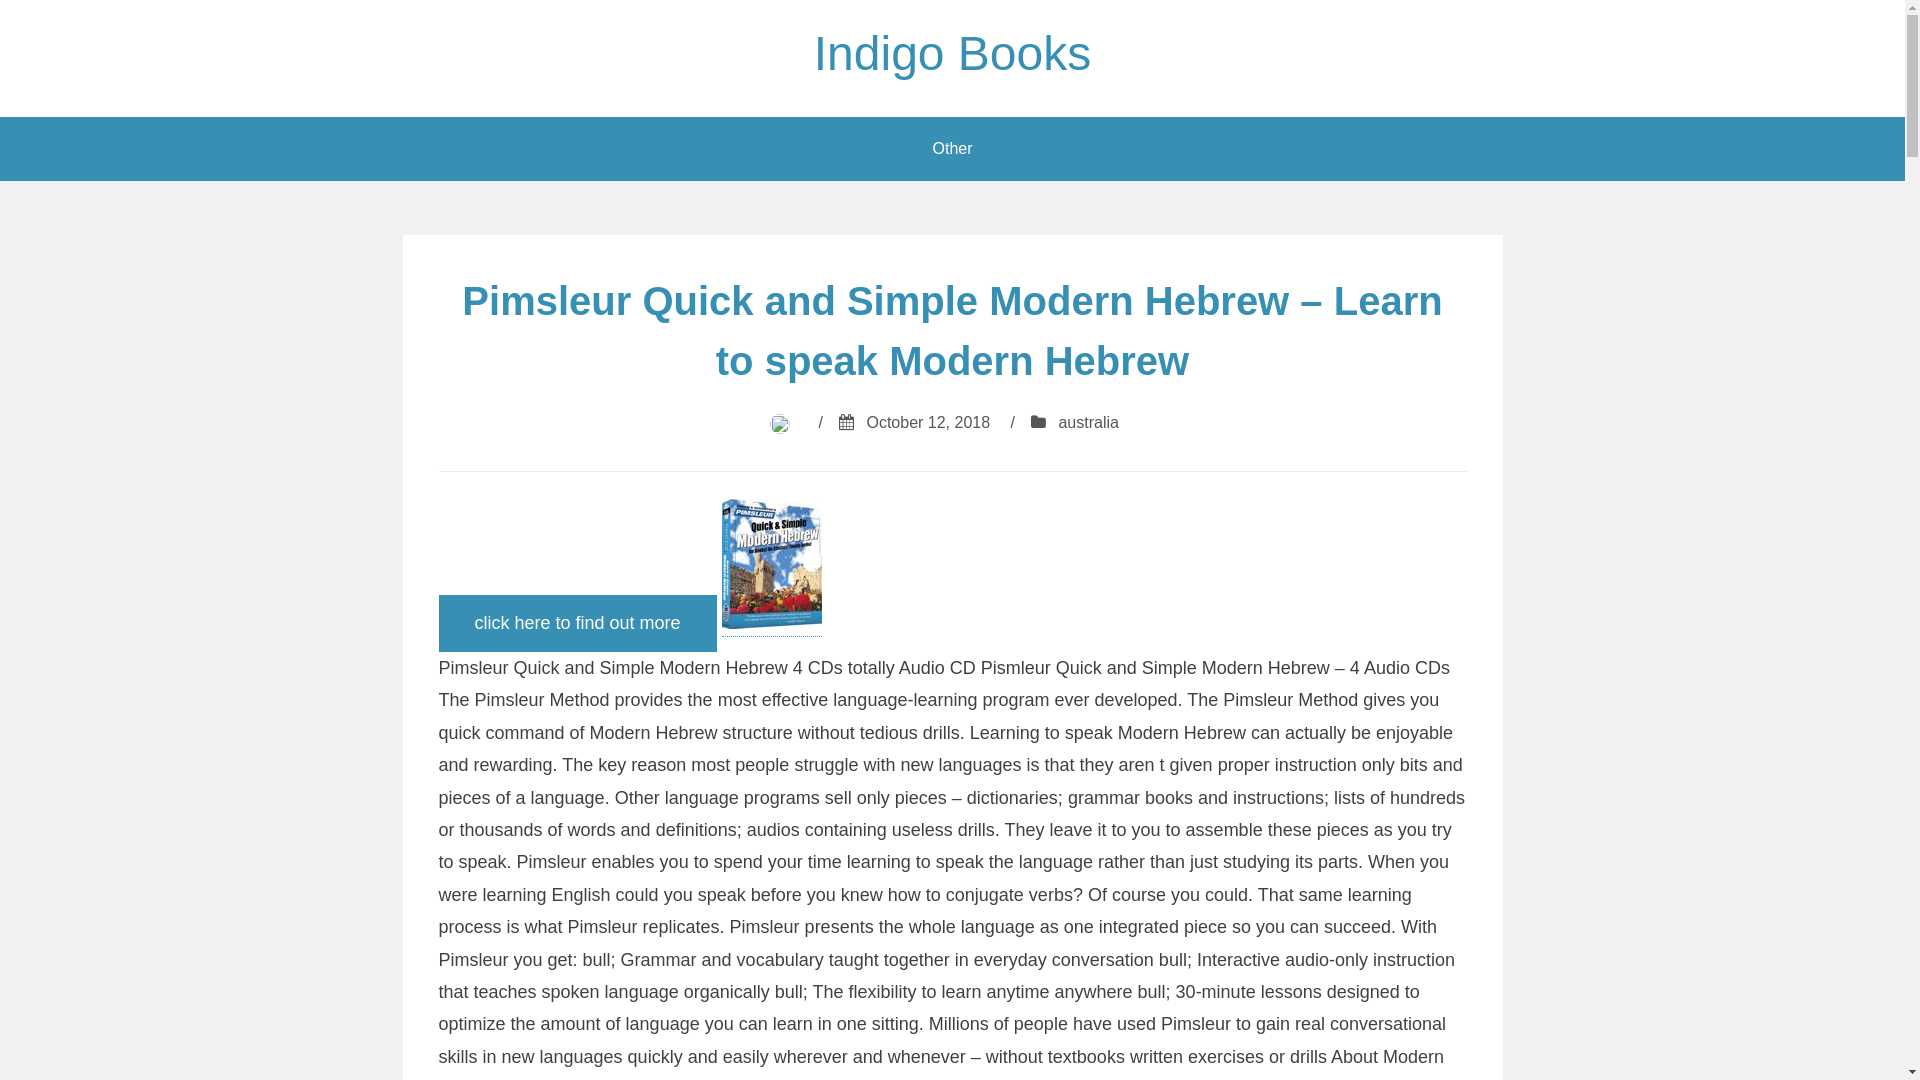 The image size is (1920, 1080). Describe the element at coordinates (1088, 422) in the screenshot. I see `australia` at that location.